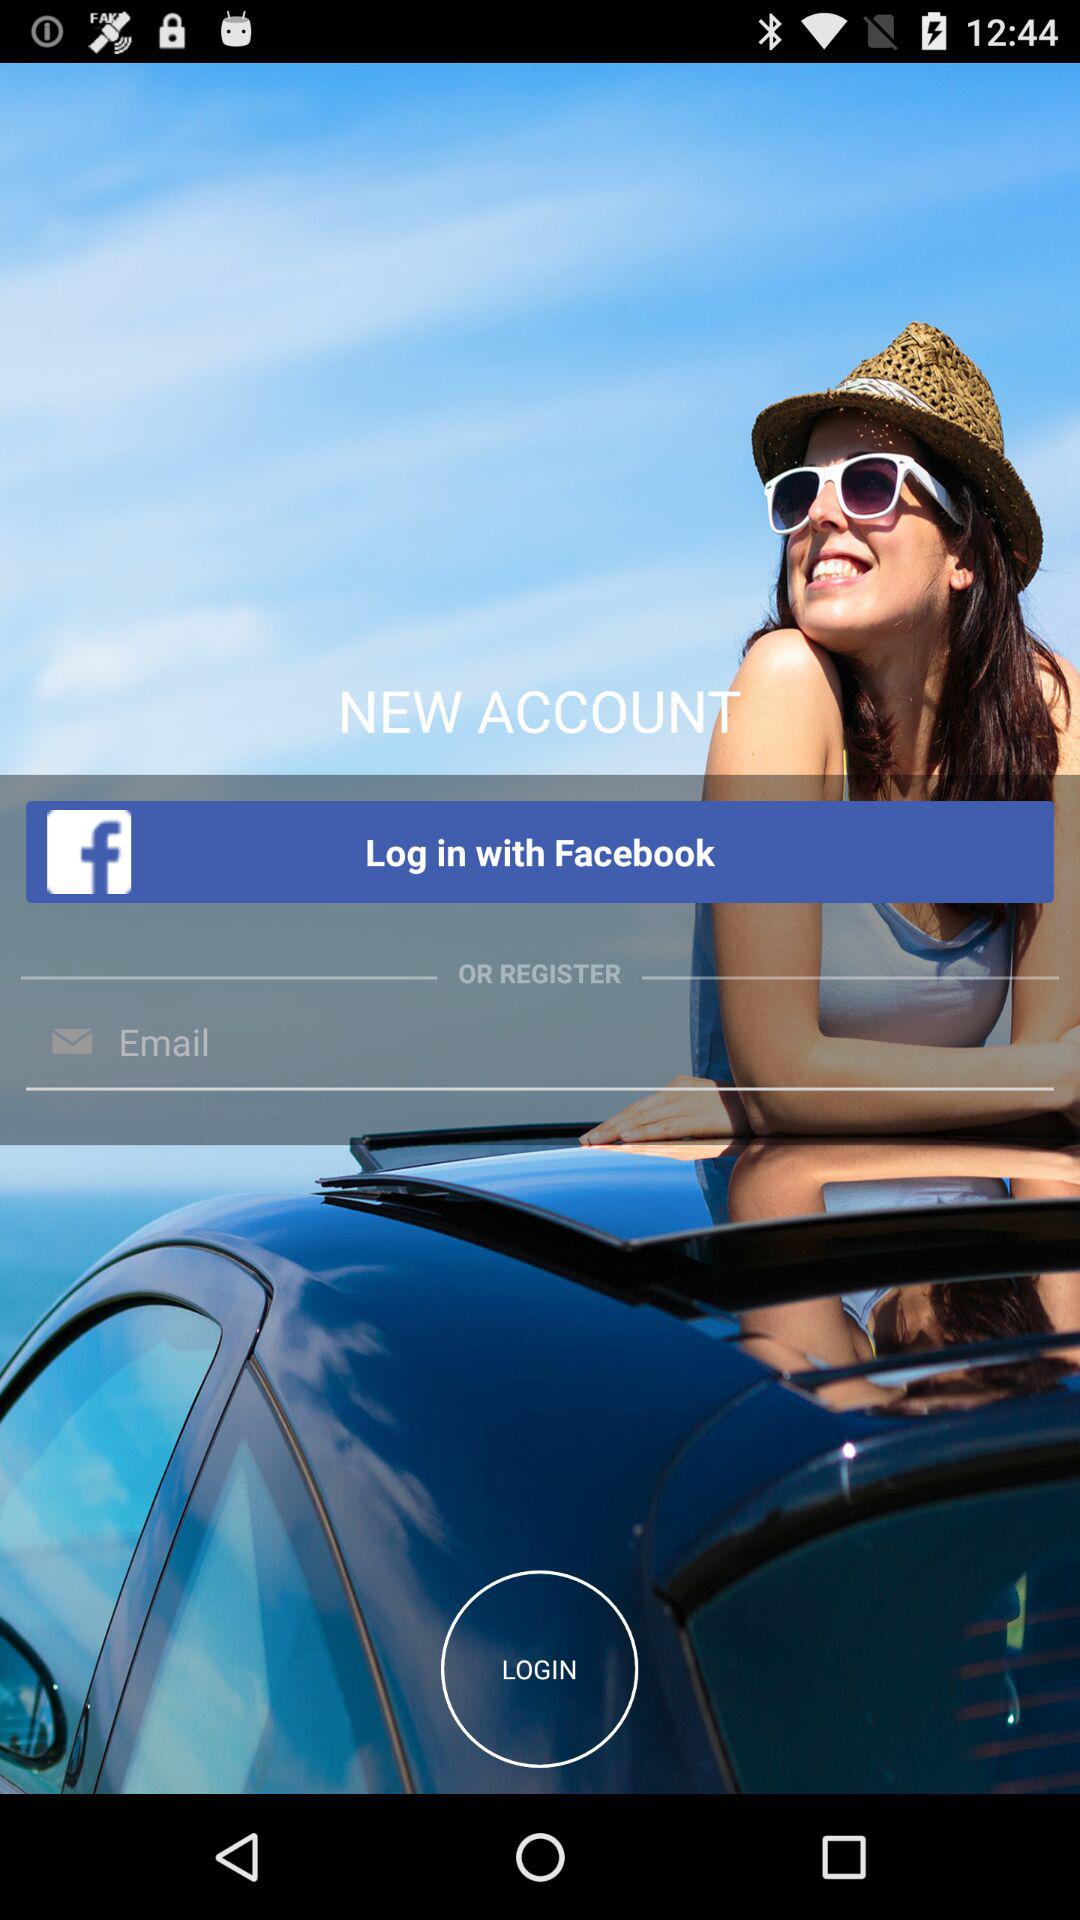 The width and height of the screenshot is (1080, 1920). I want to click on select log in with, so click(540, 852).